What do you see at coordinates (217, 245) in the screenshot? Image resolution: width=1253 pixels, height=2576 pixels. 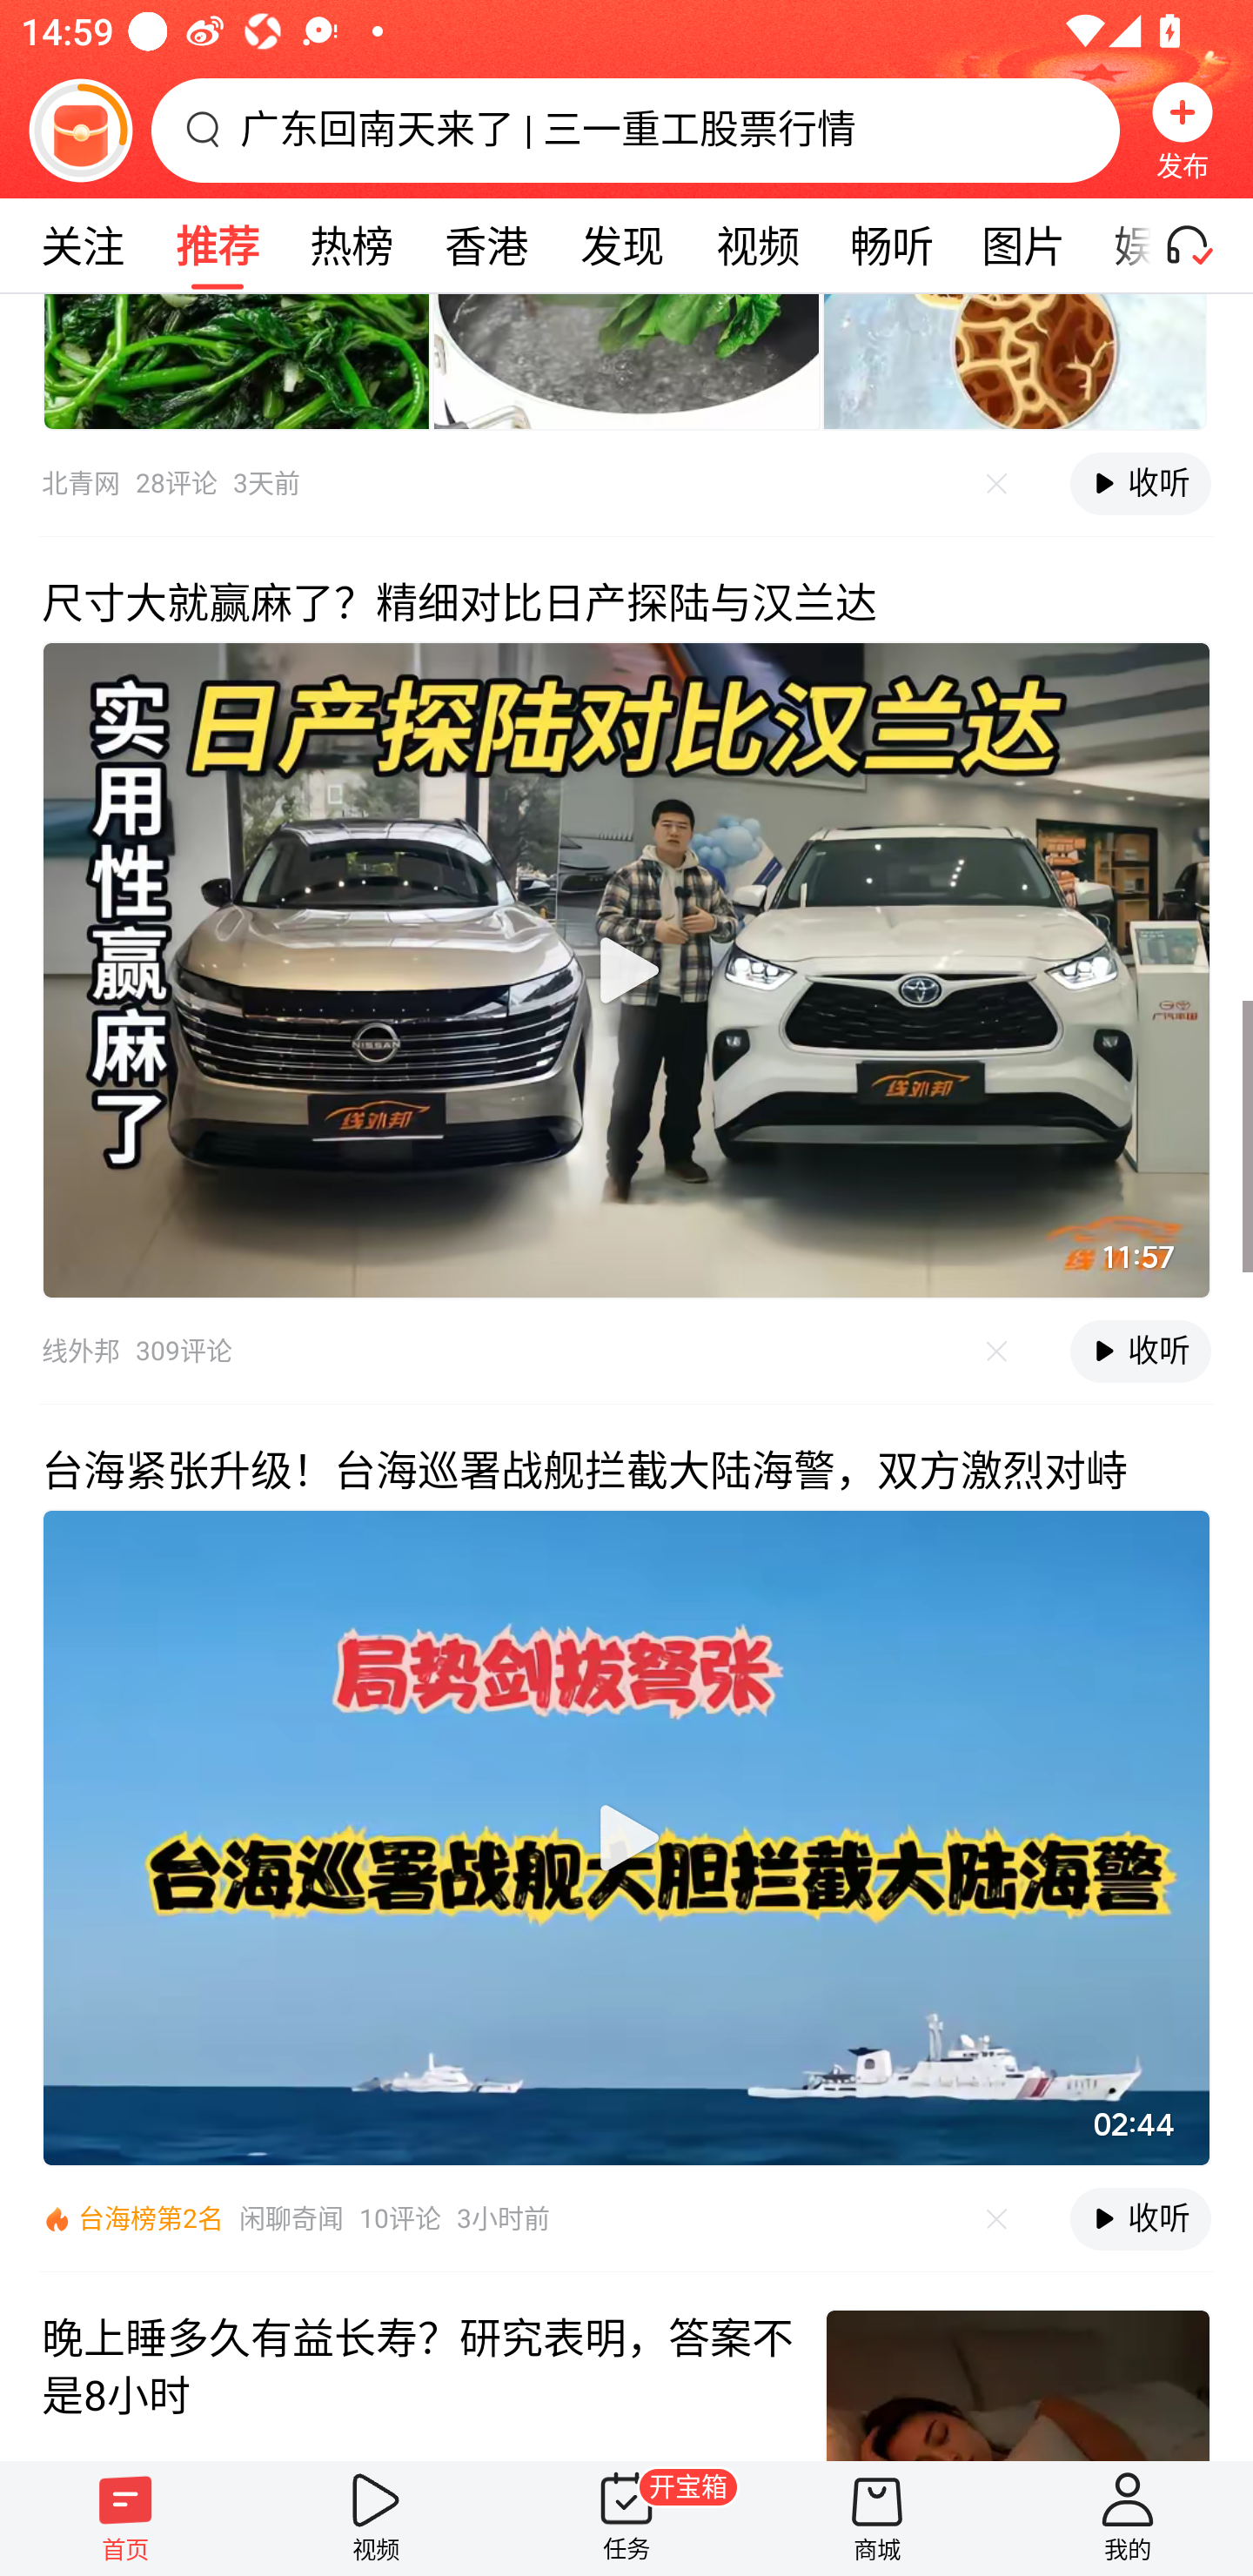 I see `推荐` at bounding box center [217, 245].